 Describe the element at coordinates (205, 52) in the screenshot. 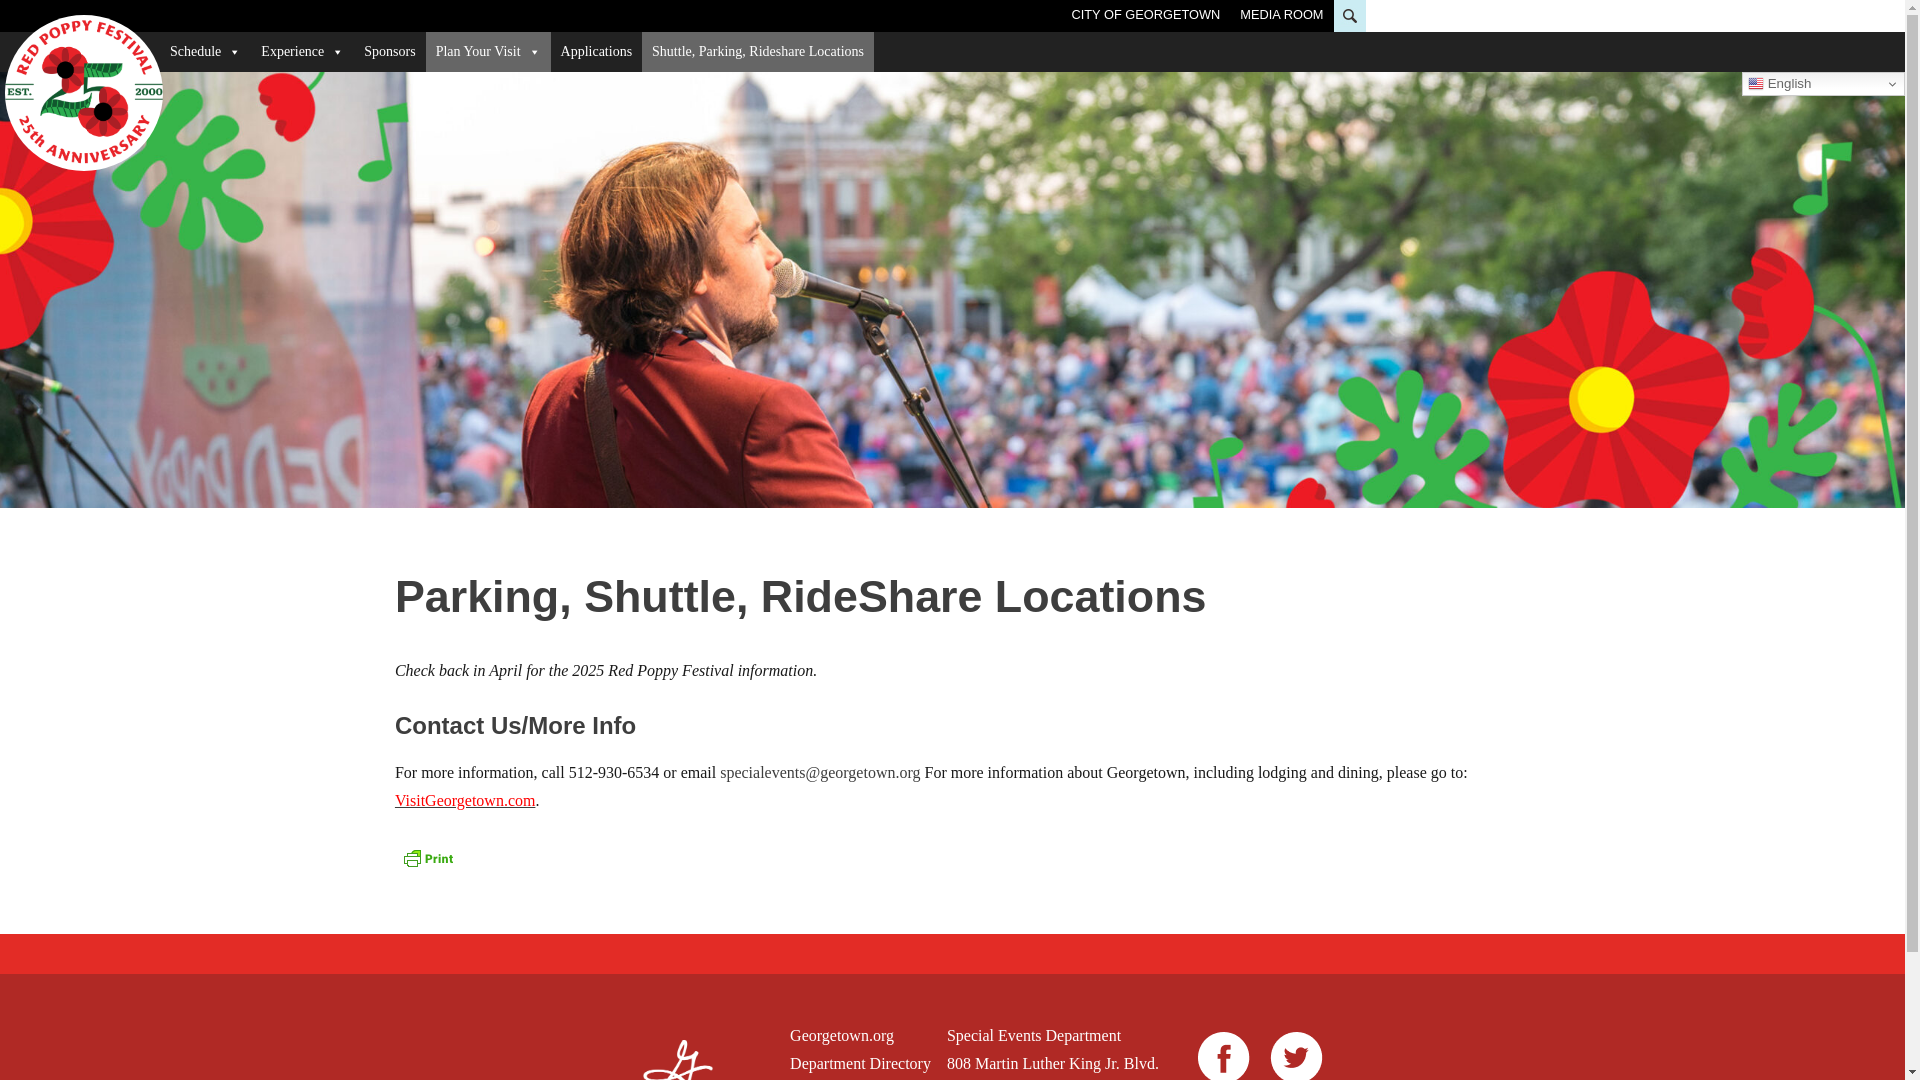

I see `Schedule` at that location.